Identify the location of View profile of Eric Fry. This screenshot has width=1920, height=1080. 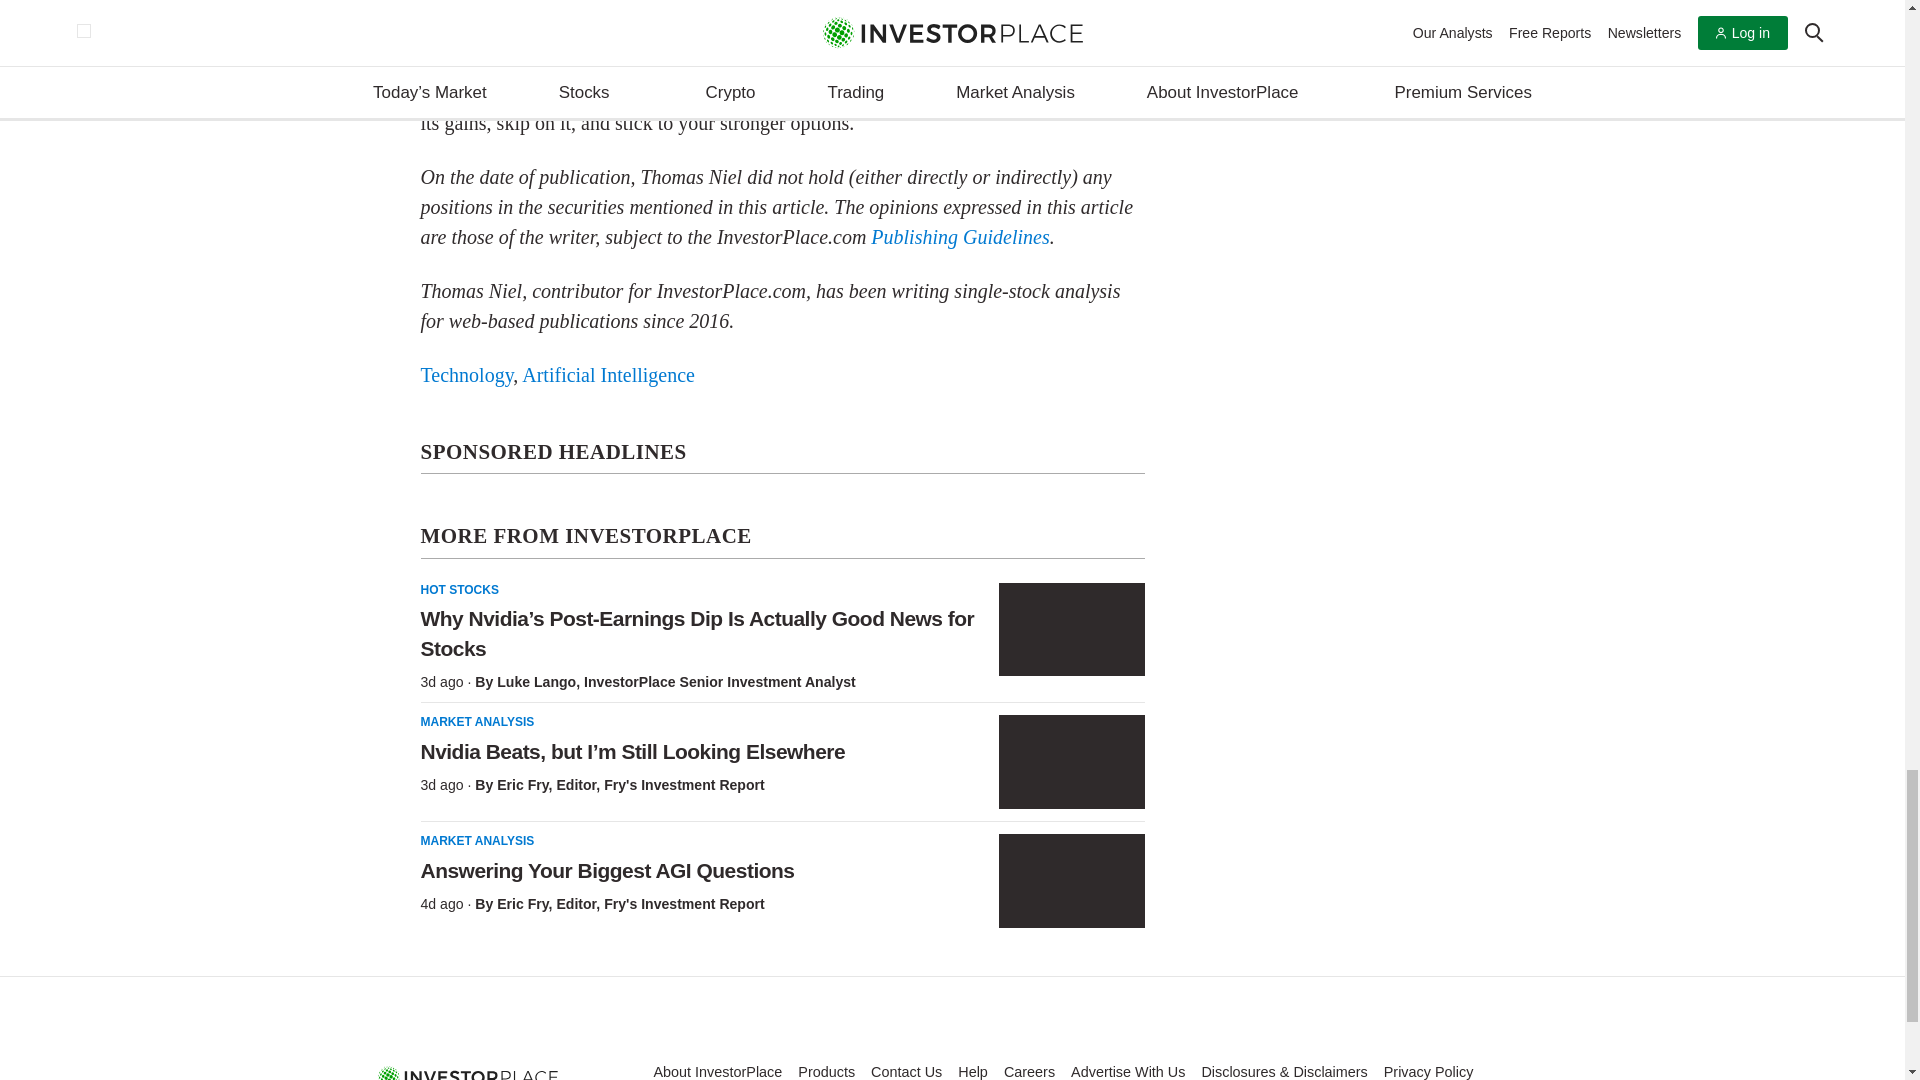
(522, 904).